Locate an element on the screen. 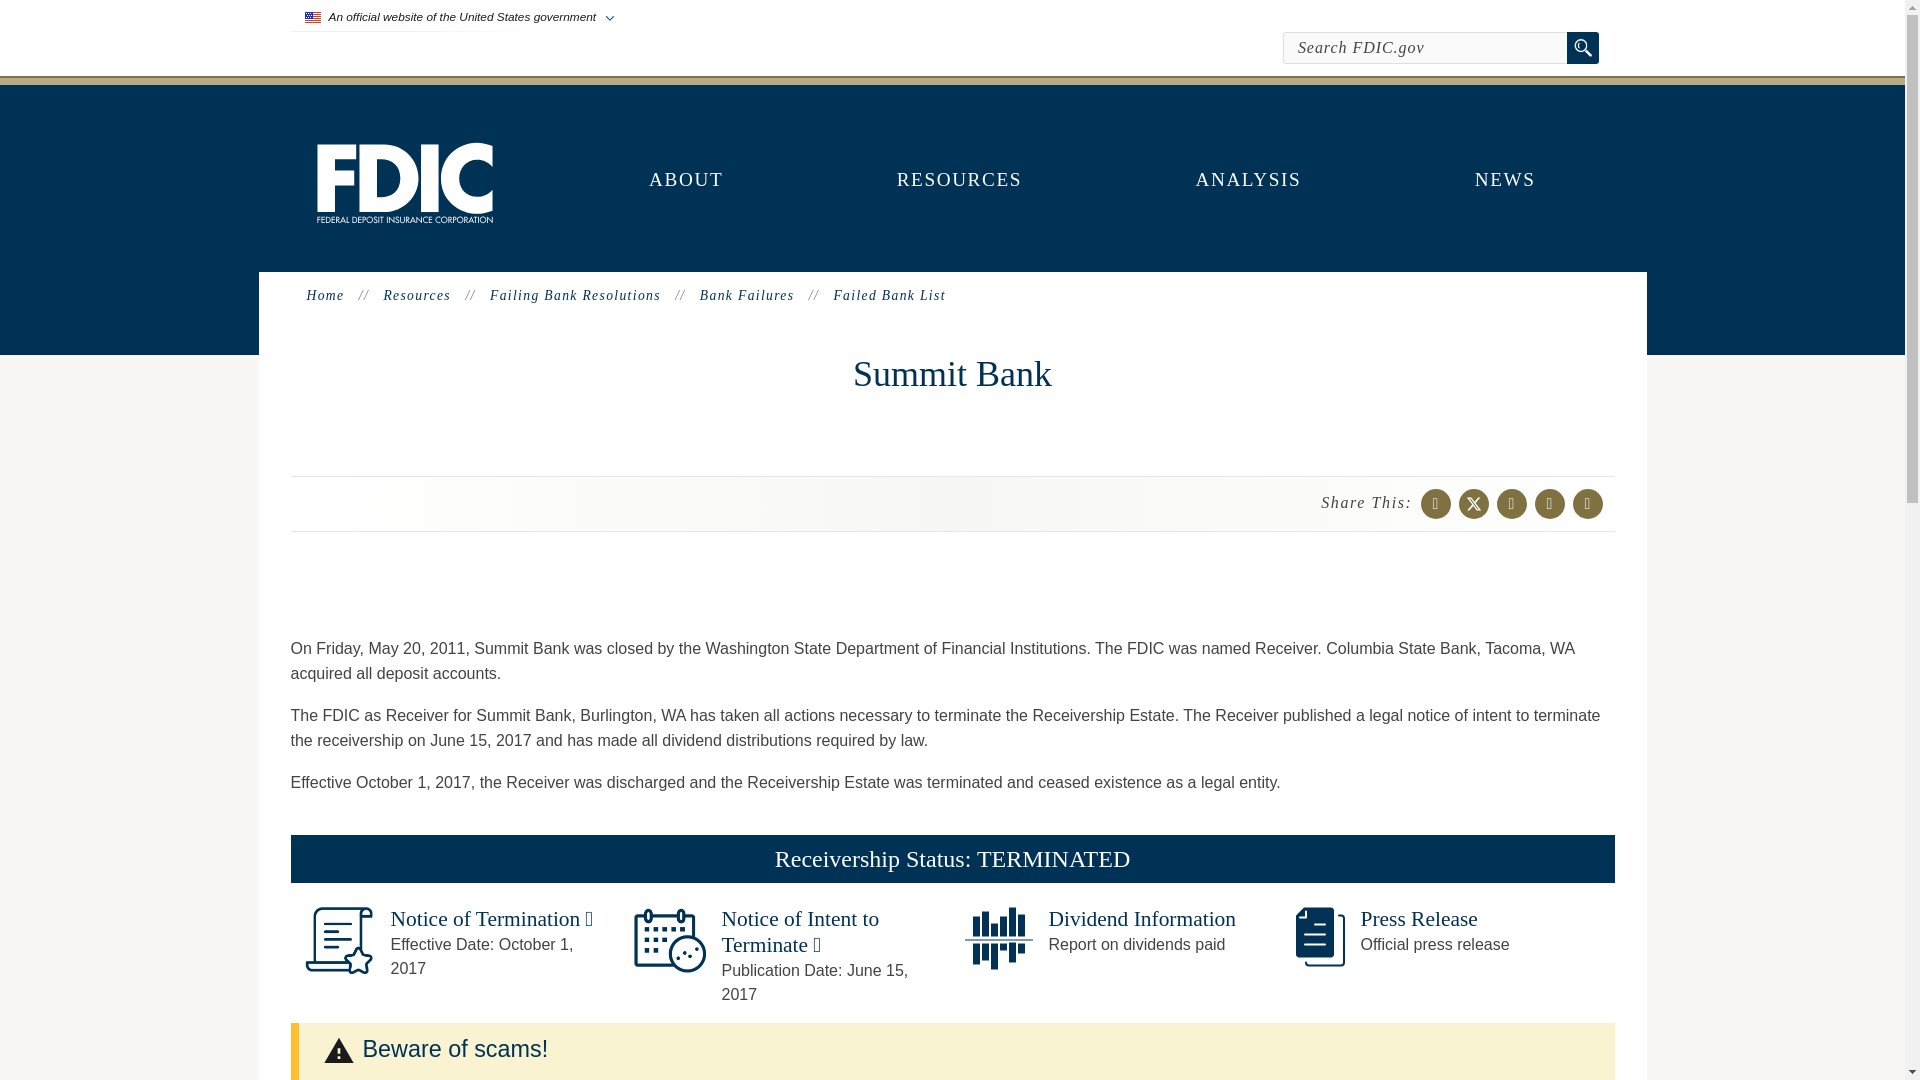 The image size is (1920, 1080). Home is located at coordinates (404, 218).